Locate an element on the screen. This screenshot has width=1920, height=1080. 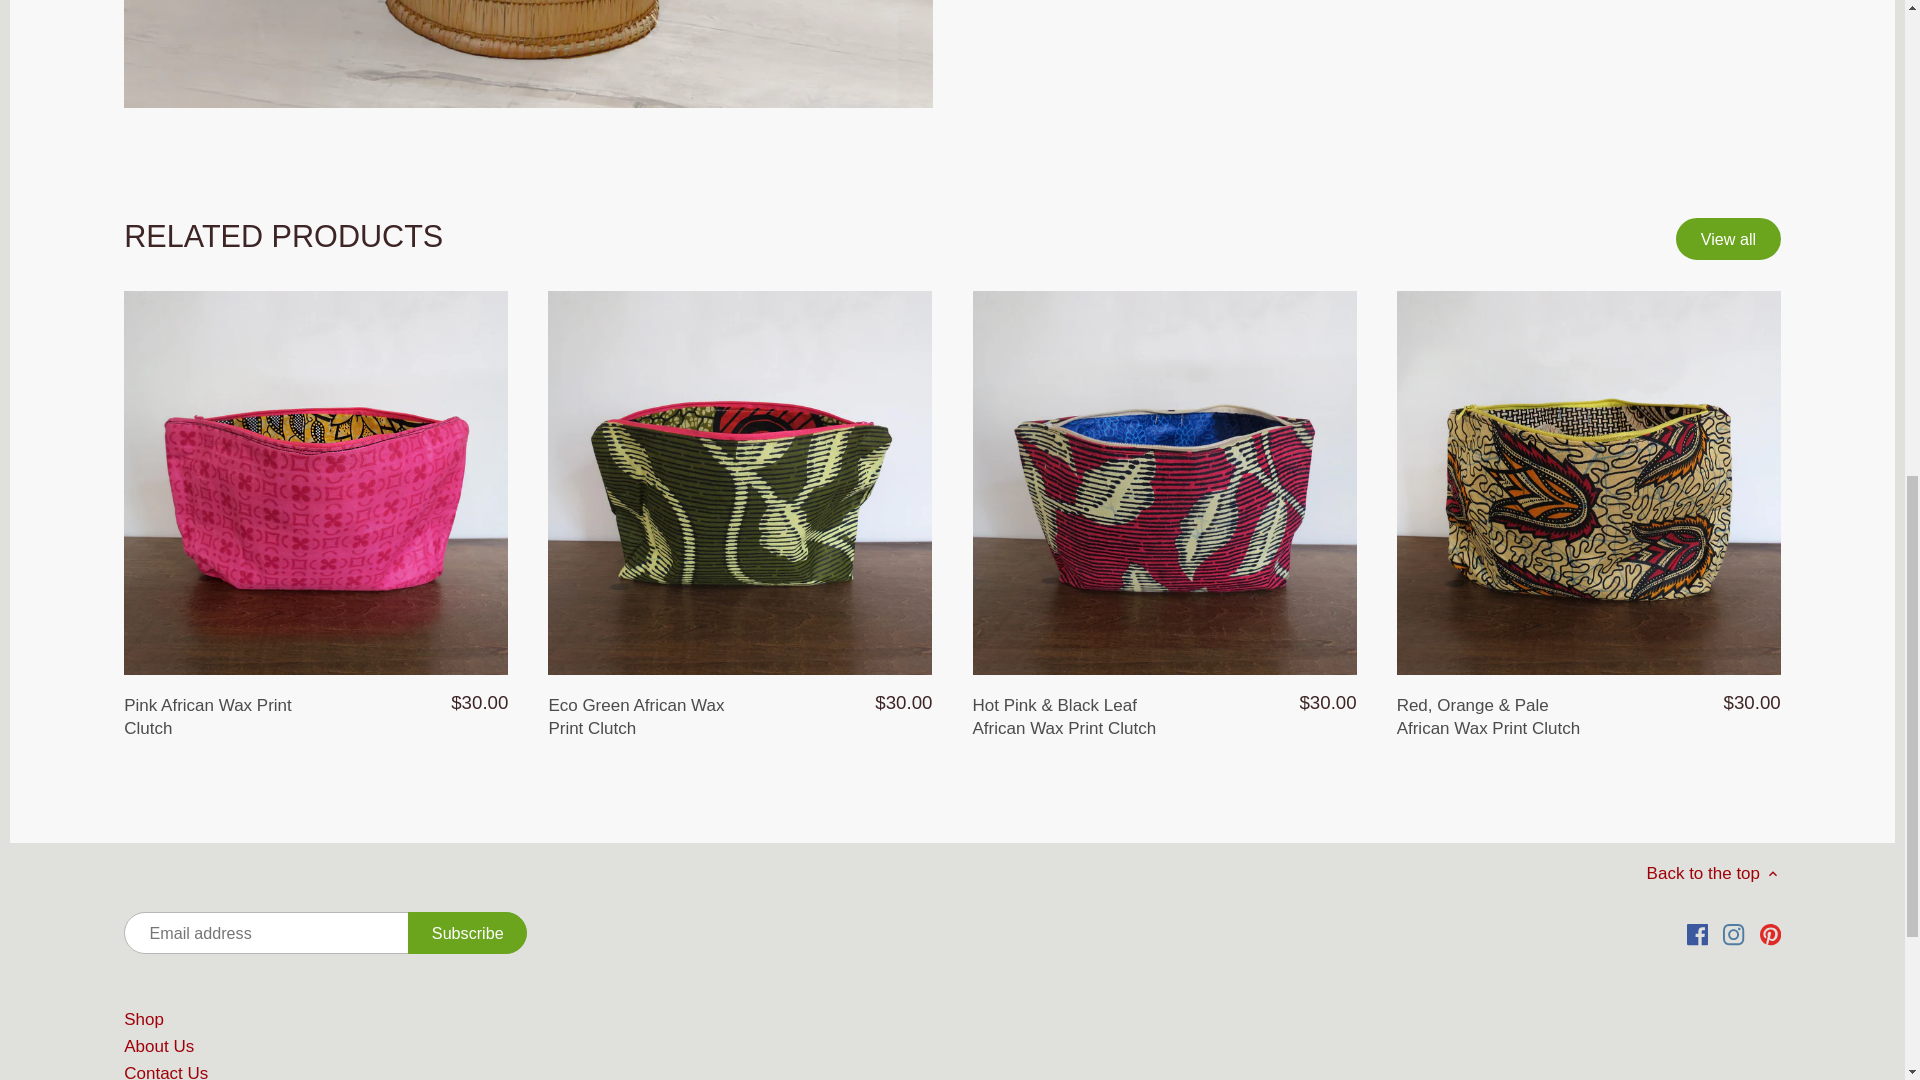
Subscribe is located at coordinates (466, 932).